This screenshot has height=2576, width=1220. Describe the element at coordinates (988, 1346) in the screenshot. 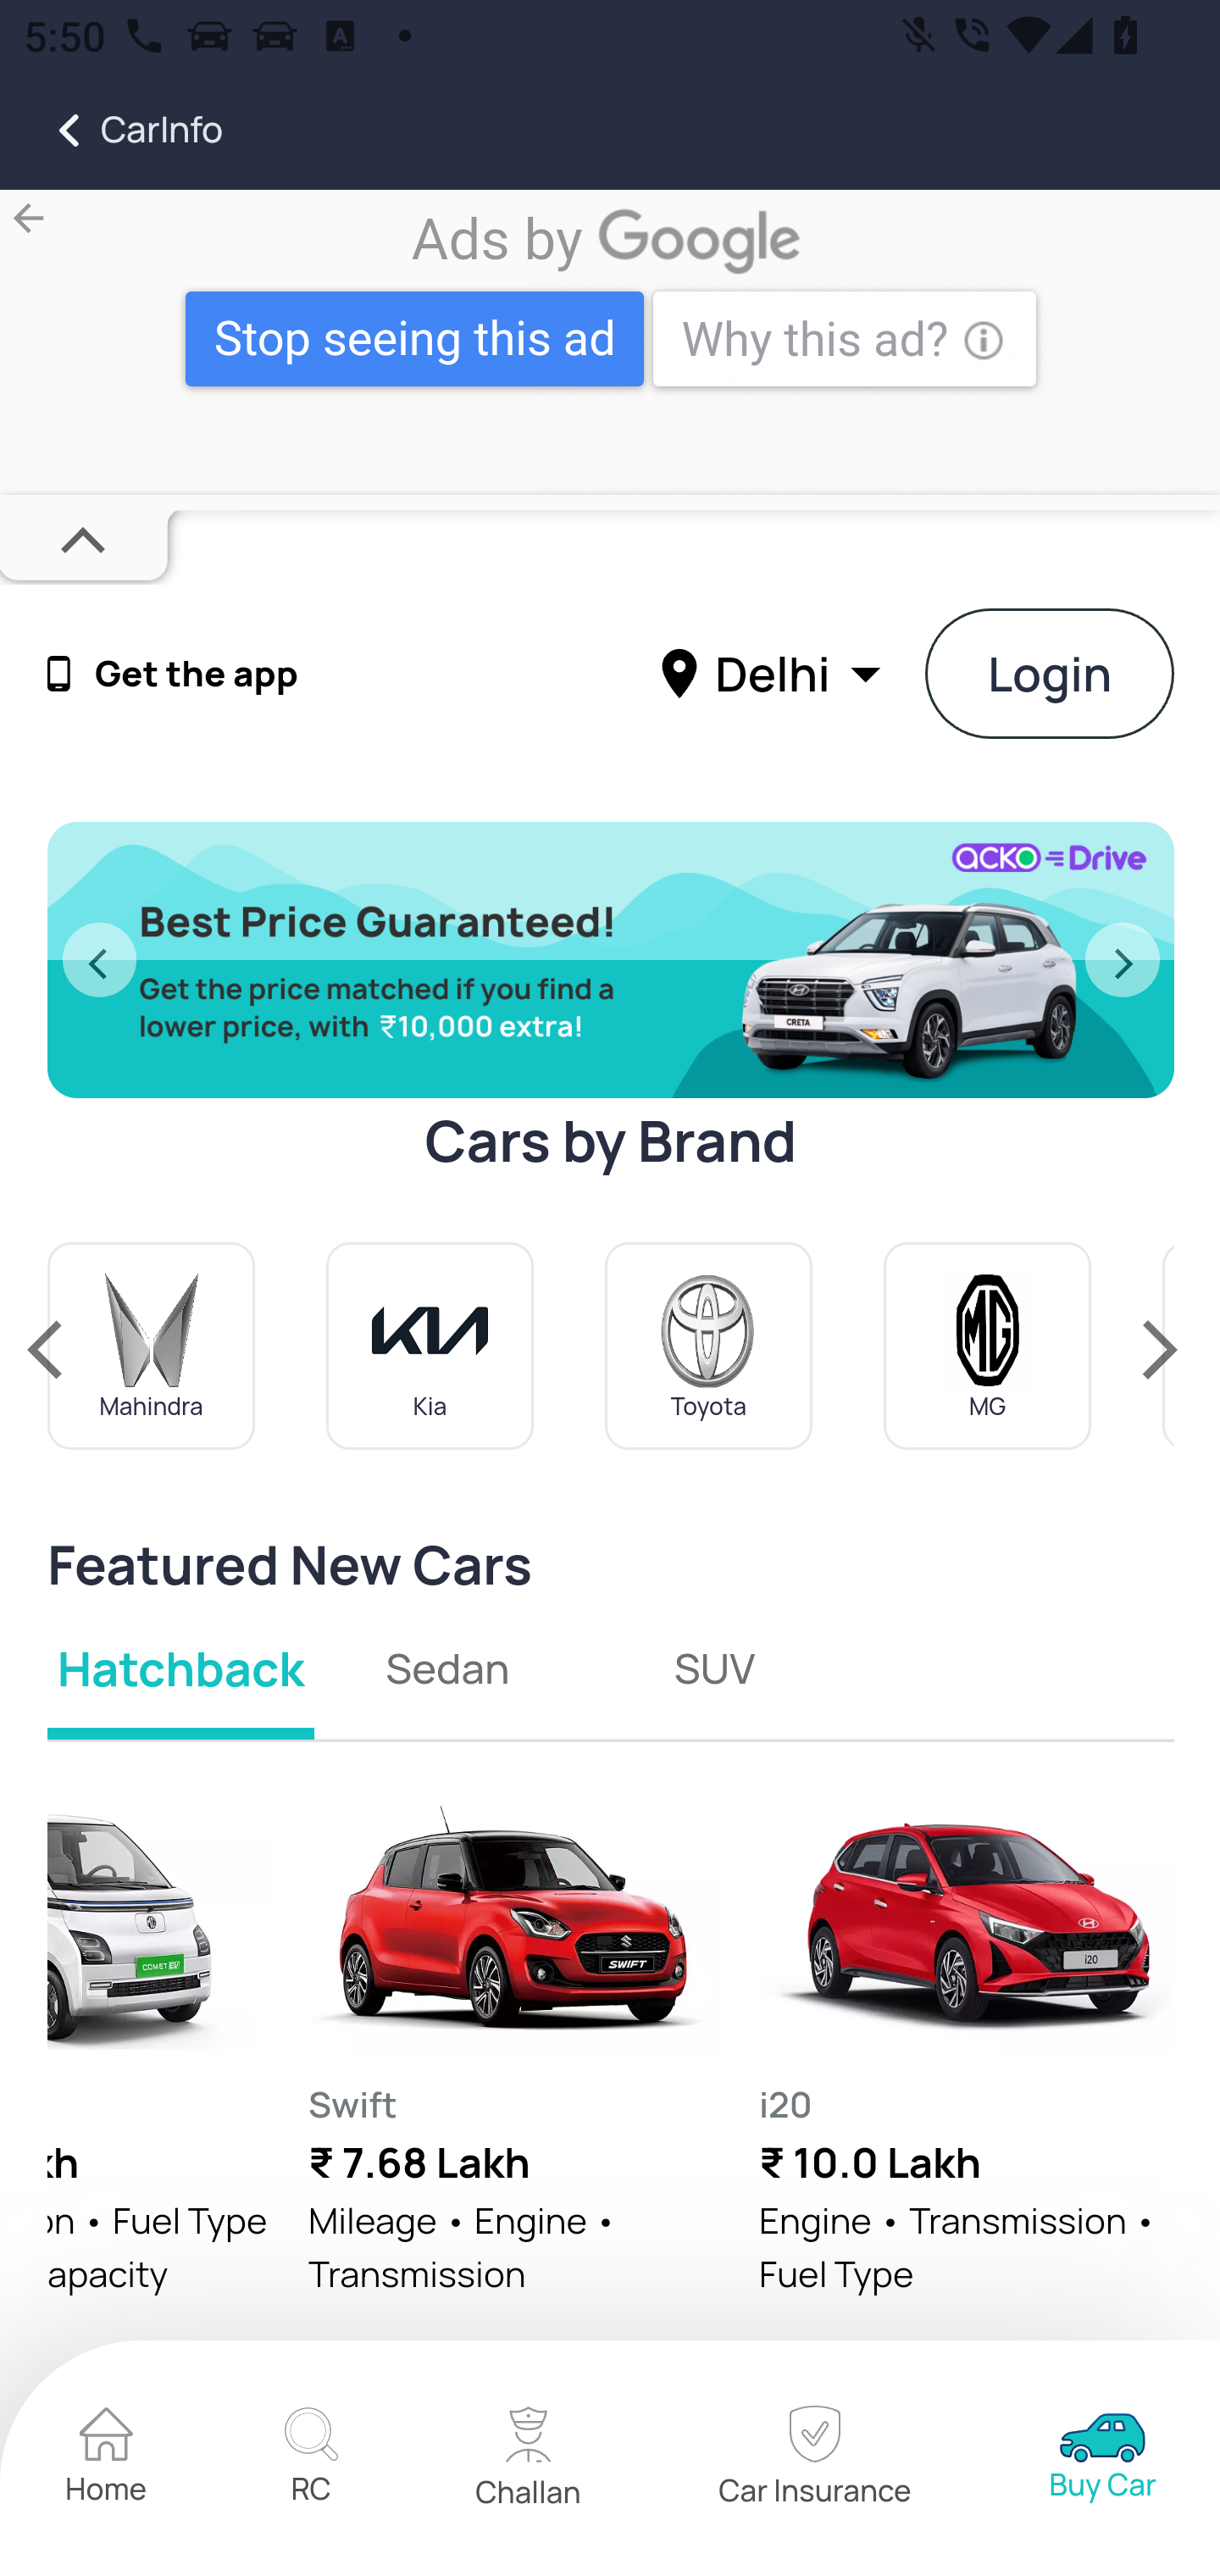

I see `MG MG MG MG` at that location.